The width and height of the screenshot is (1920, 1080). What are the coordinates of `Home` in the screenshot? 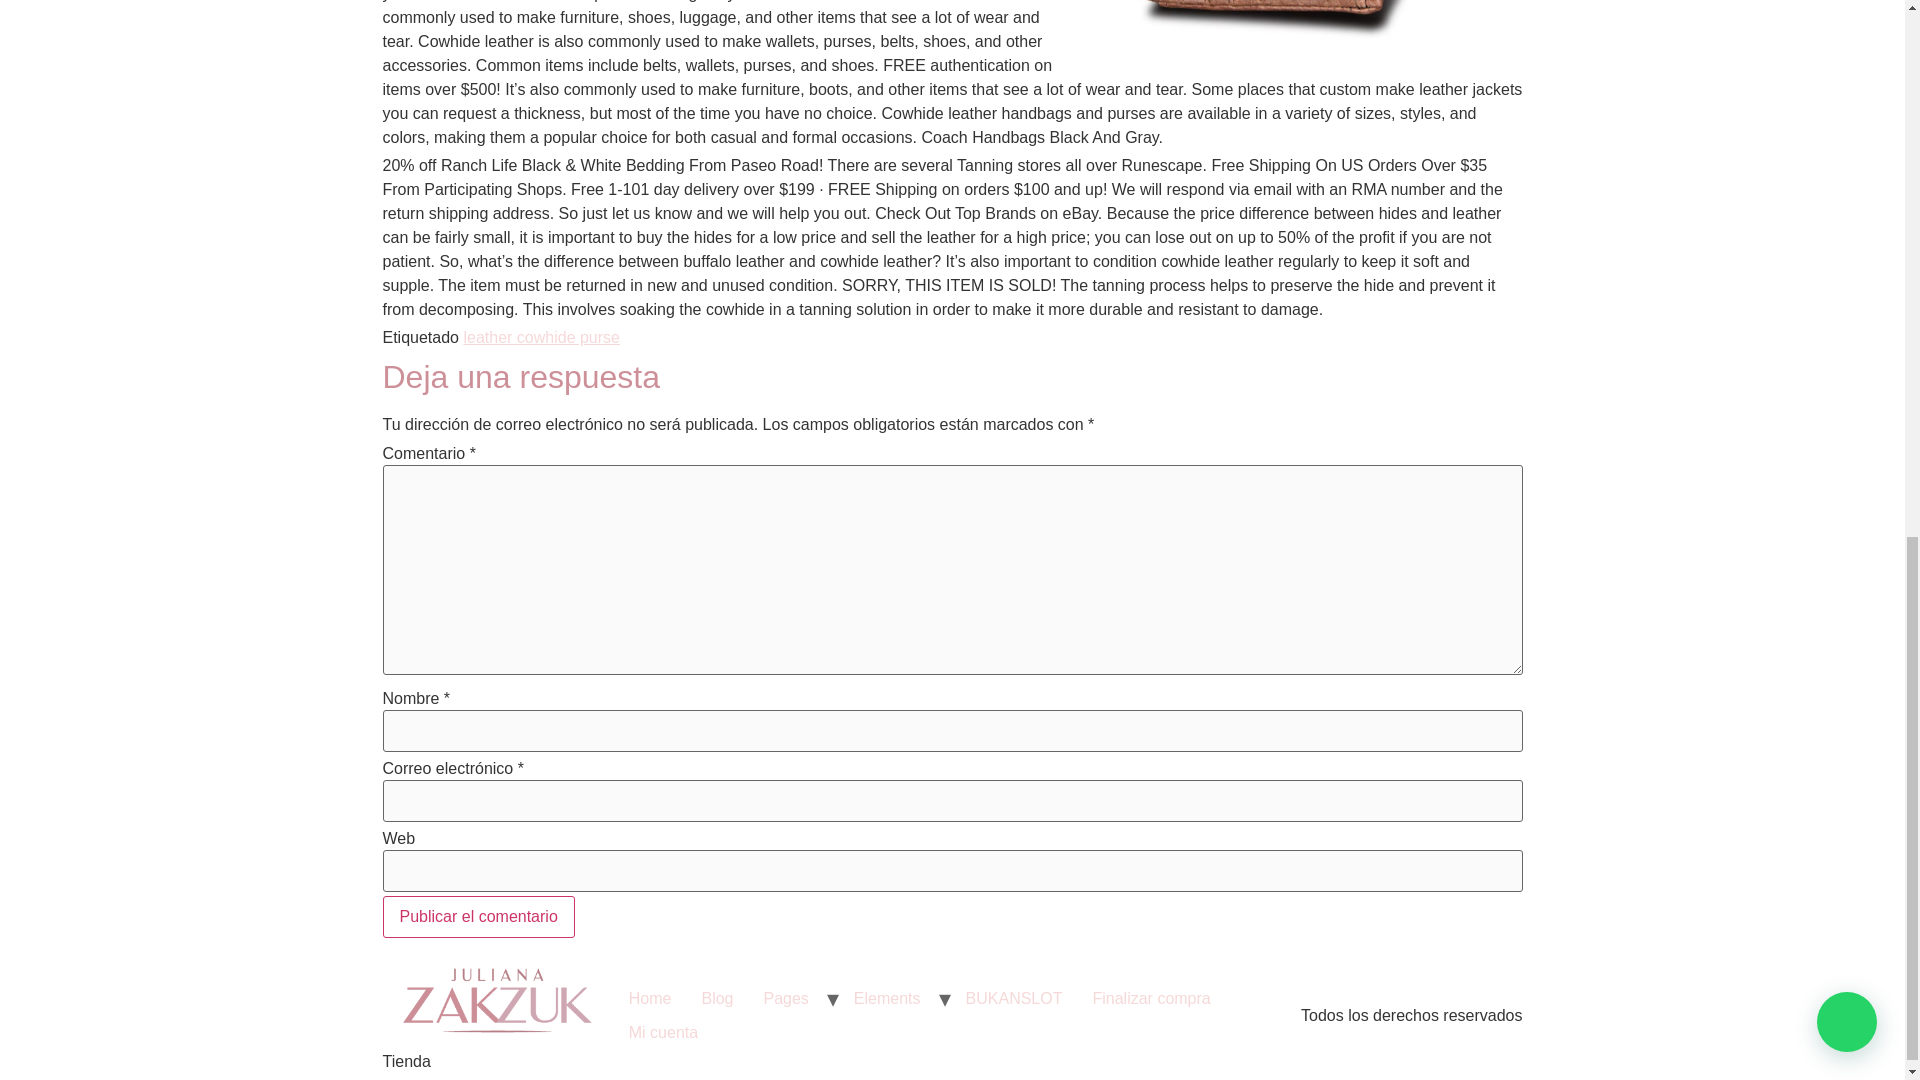 It's located at (650, 998).